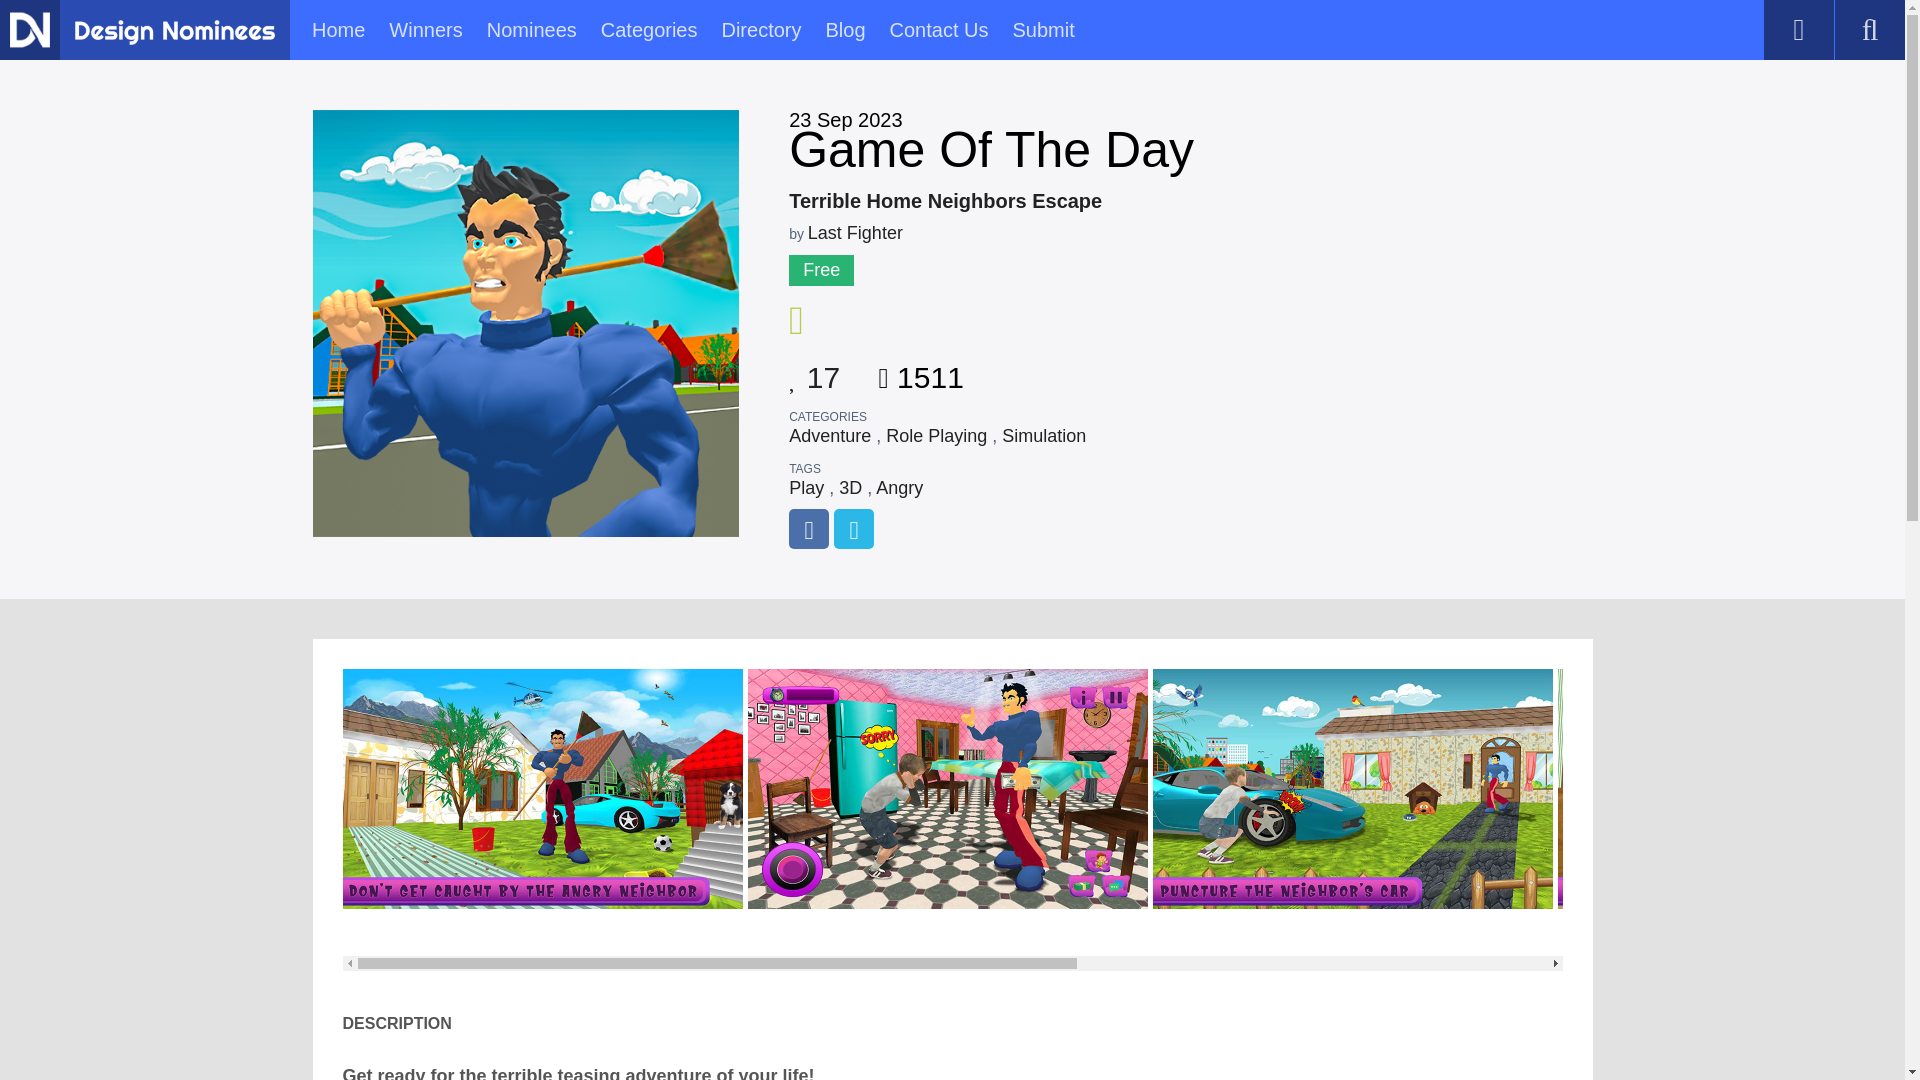 This screenshot has height=1080, width=1920. I want to click on Nominees, so click(532, 30).